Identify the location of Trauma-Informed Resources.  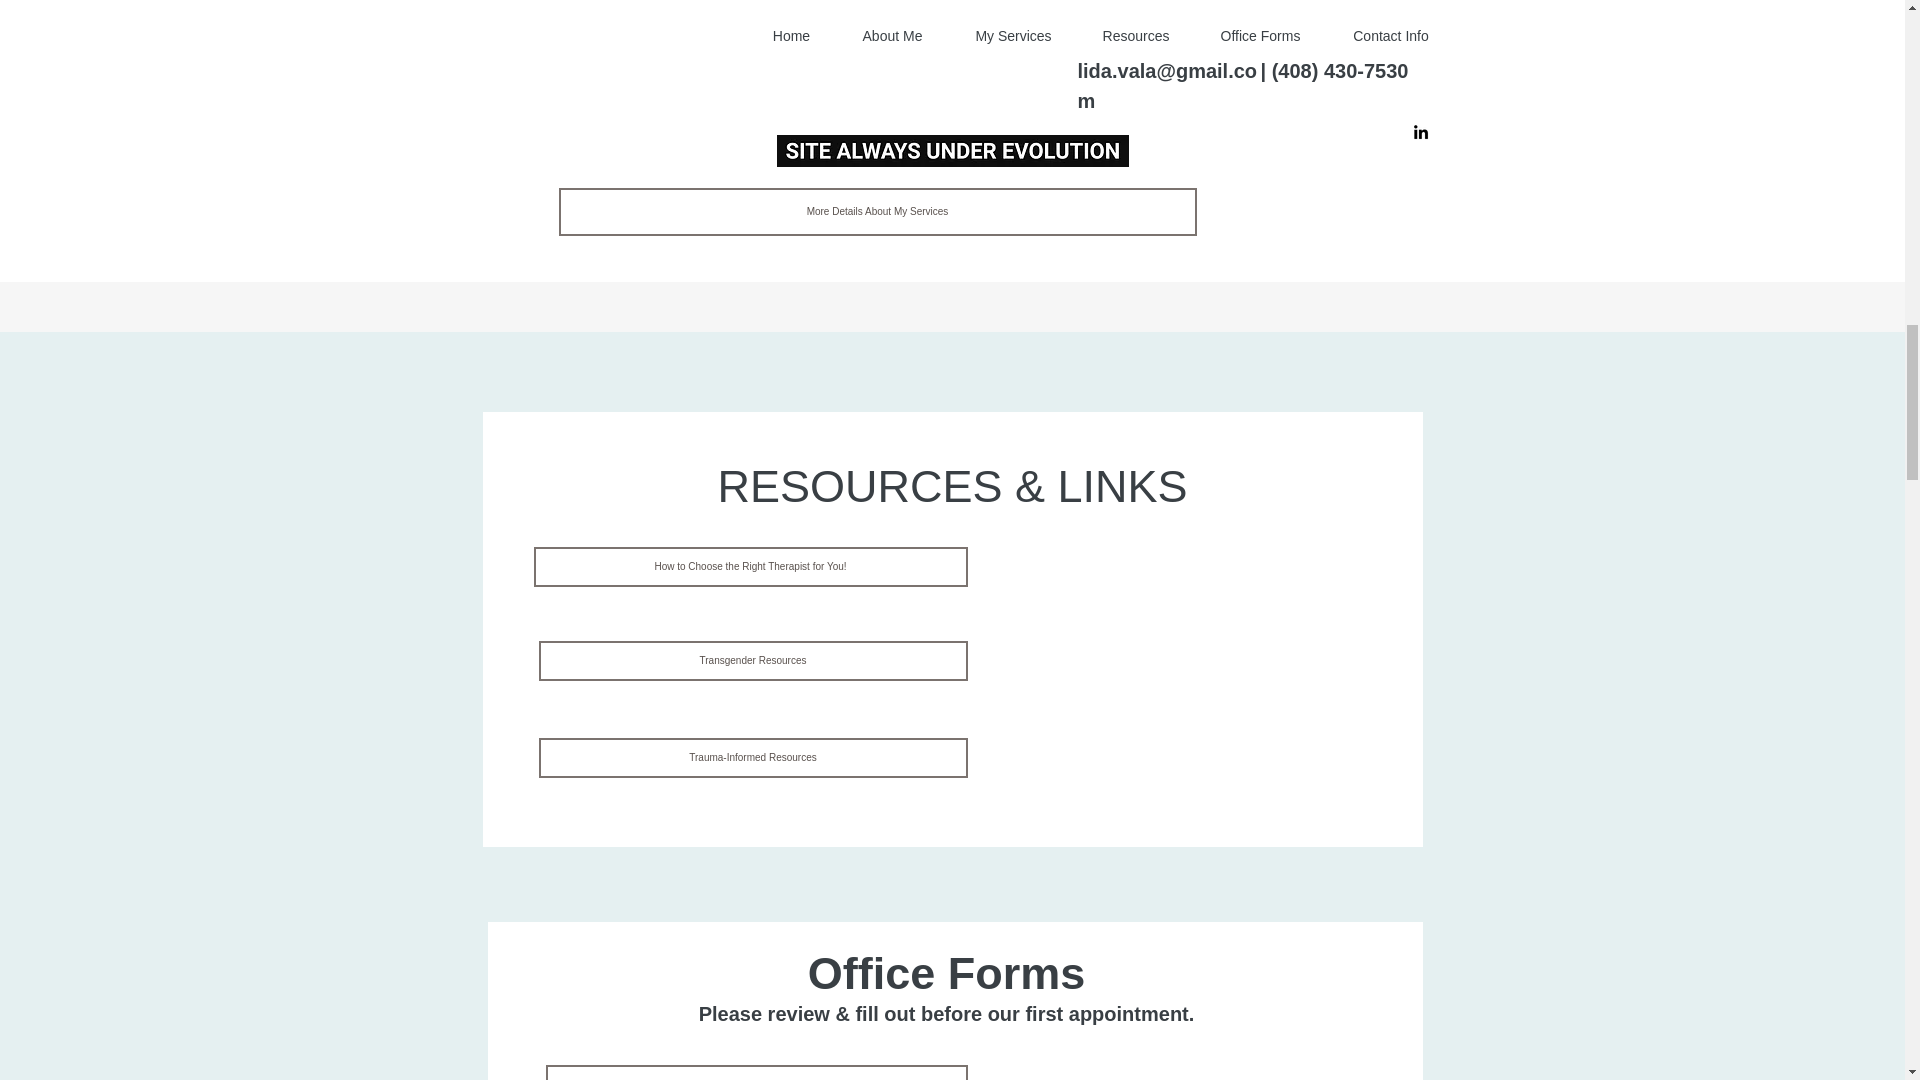
(752, 757).